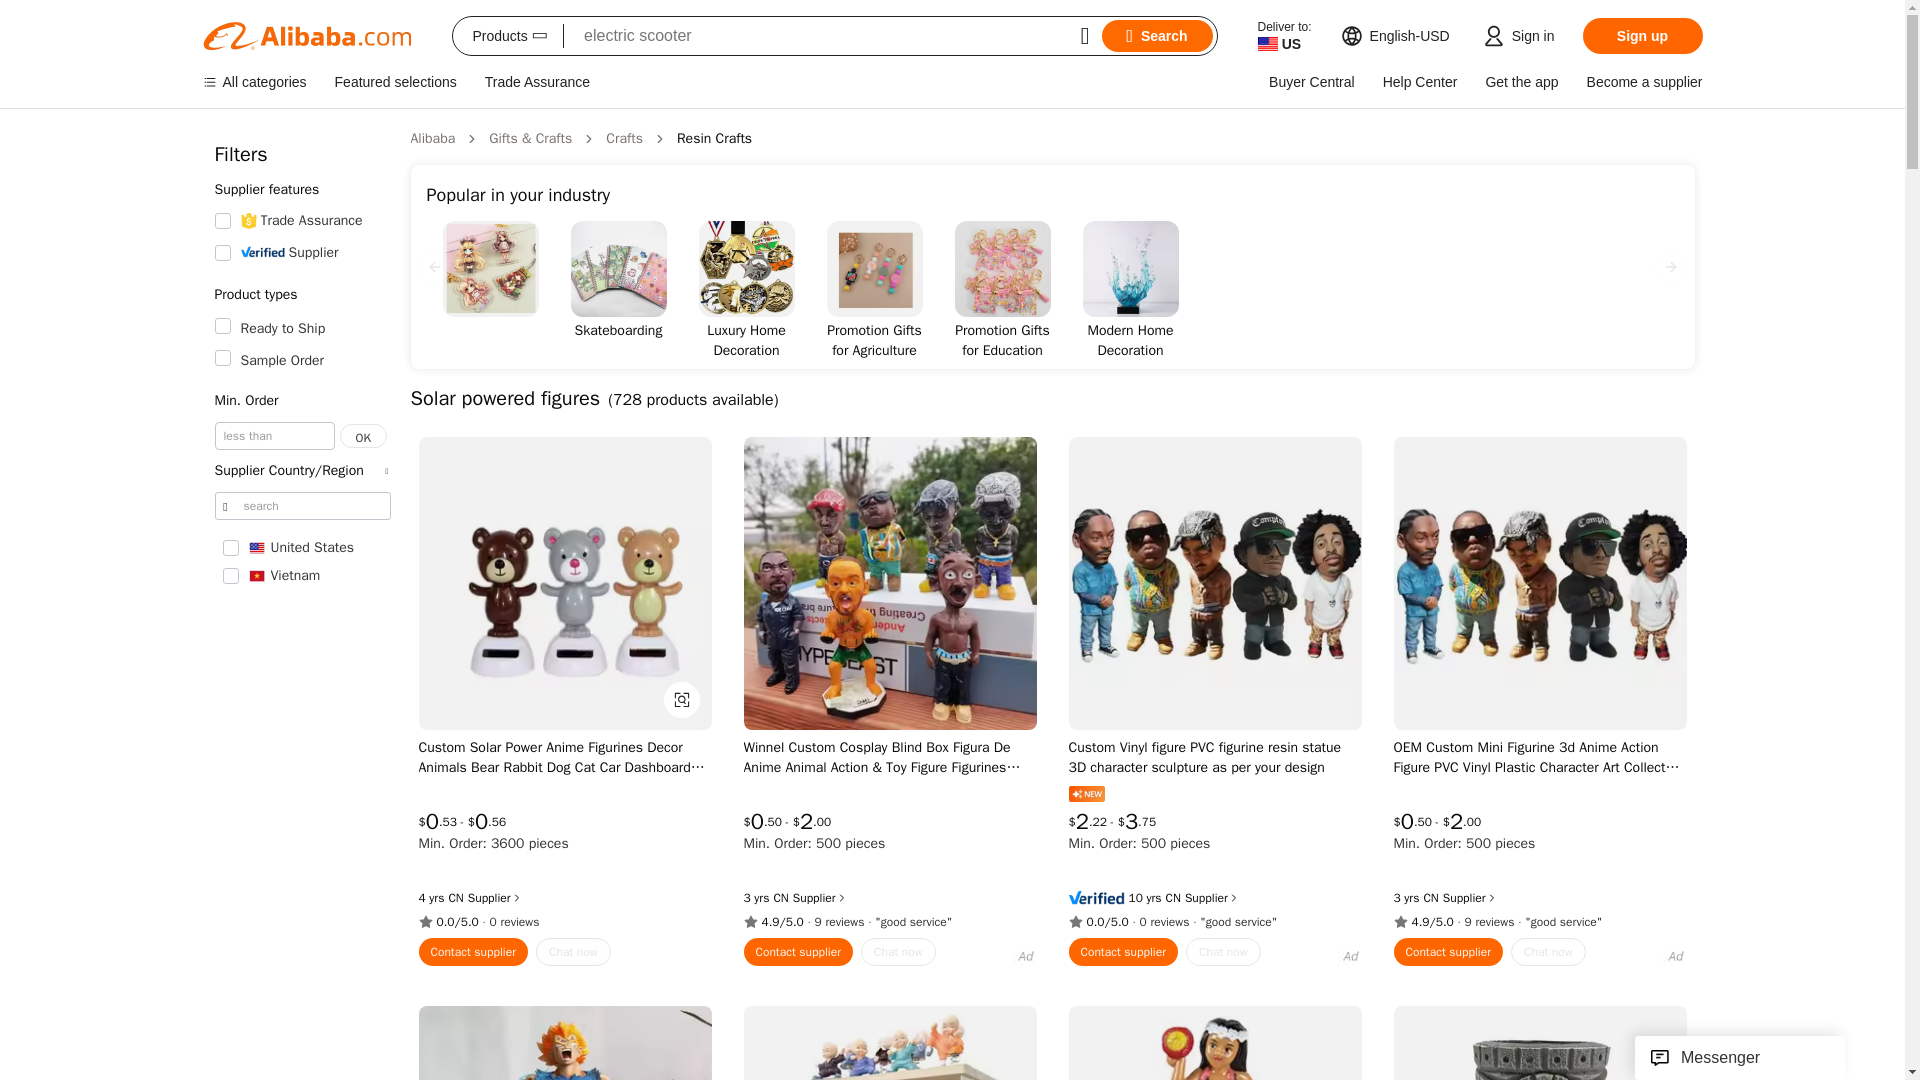 The width and height of the screenshot is (1920, 1080). I want to click on Supplier features, so click(301, 189).